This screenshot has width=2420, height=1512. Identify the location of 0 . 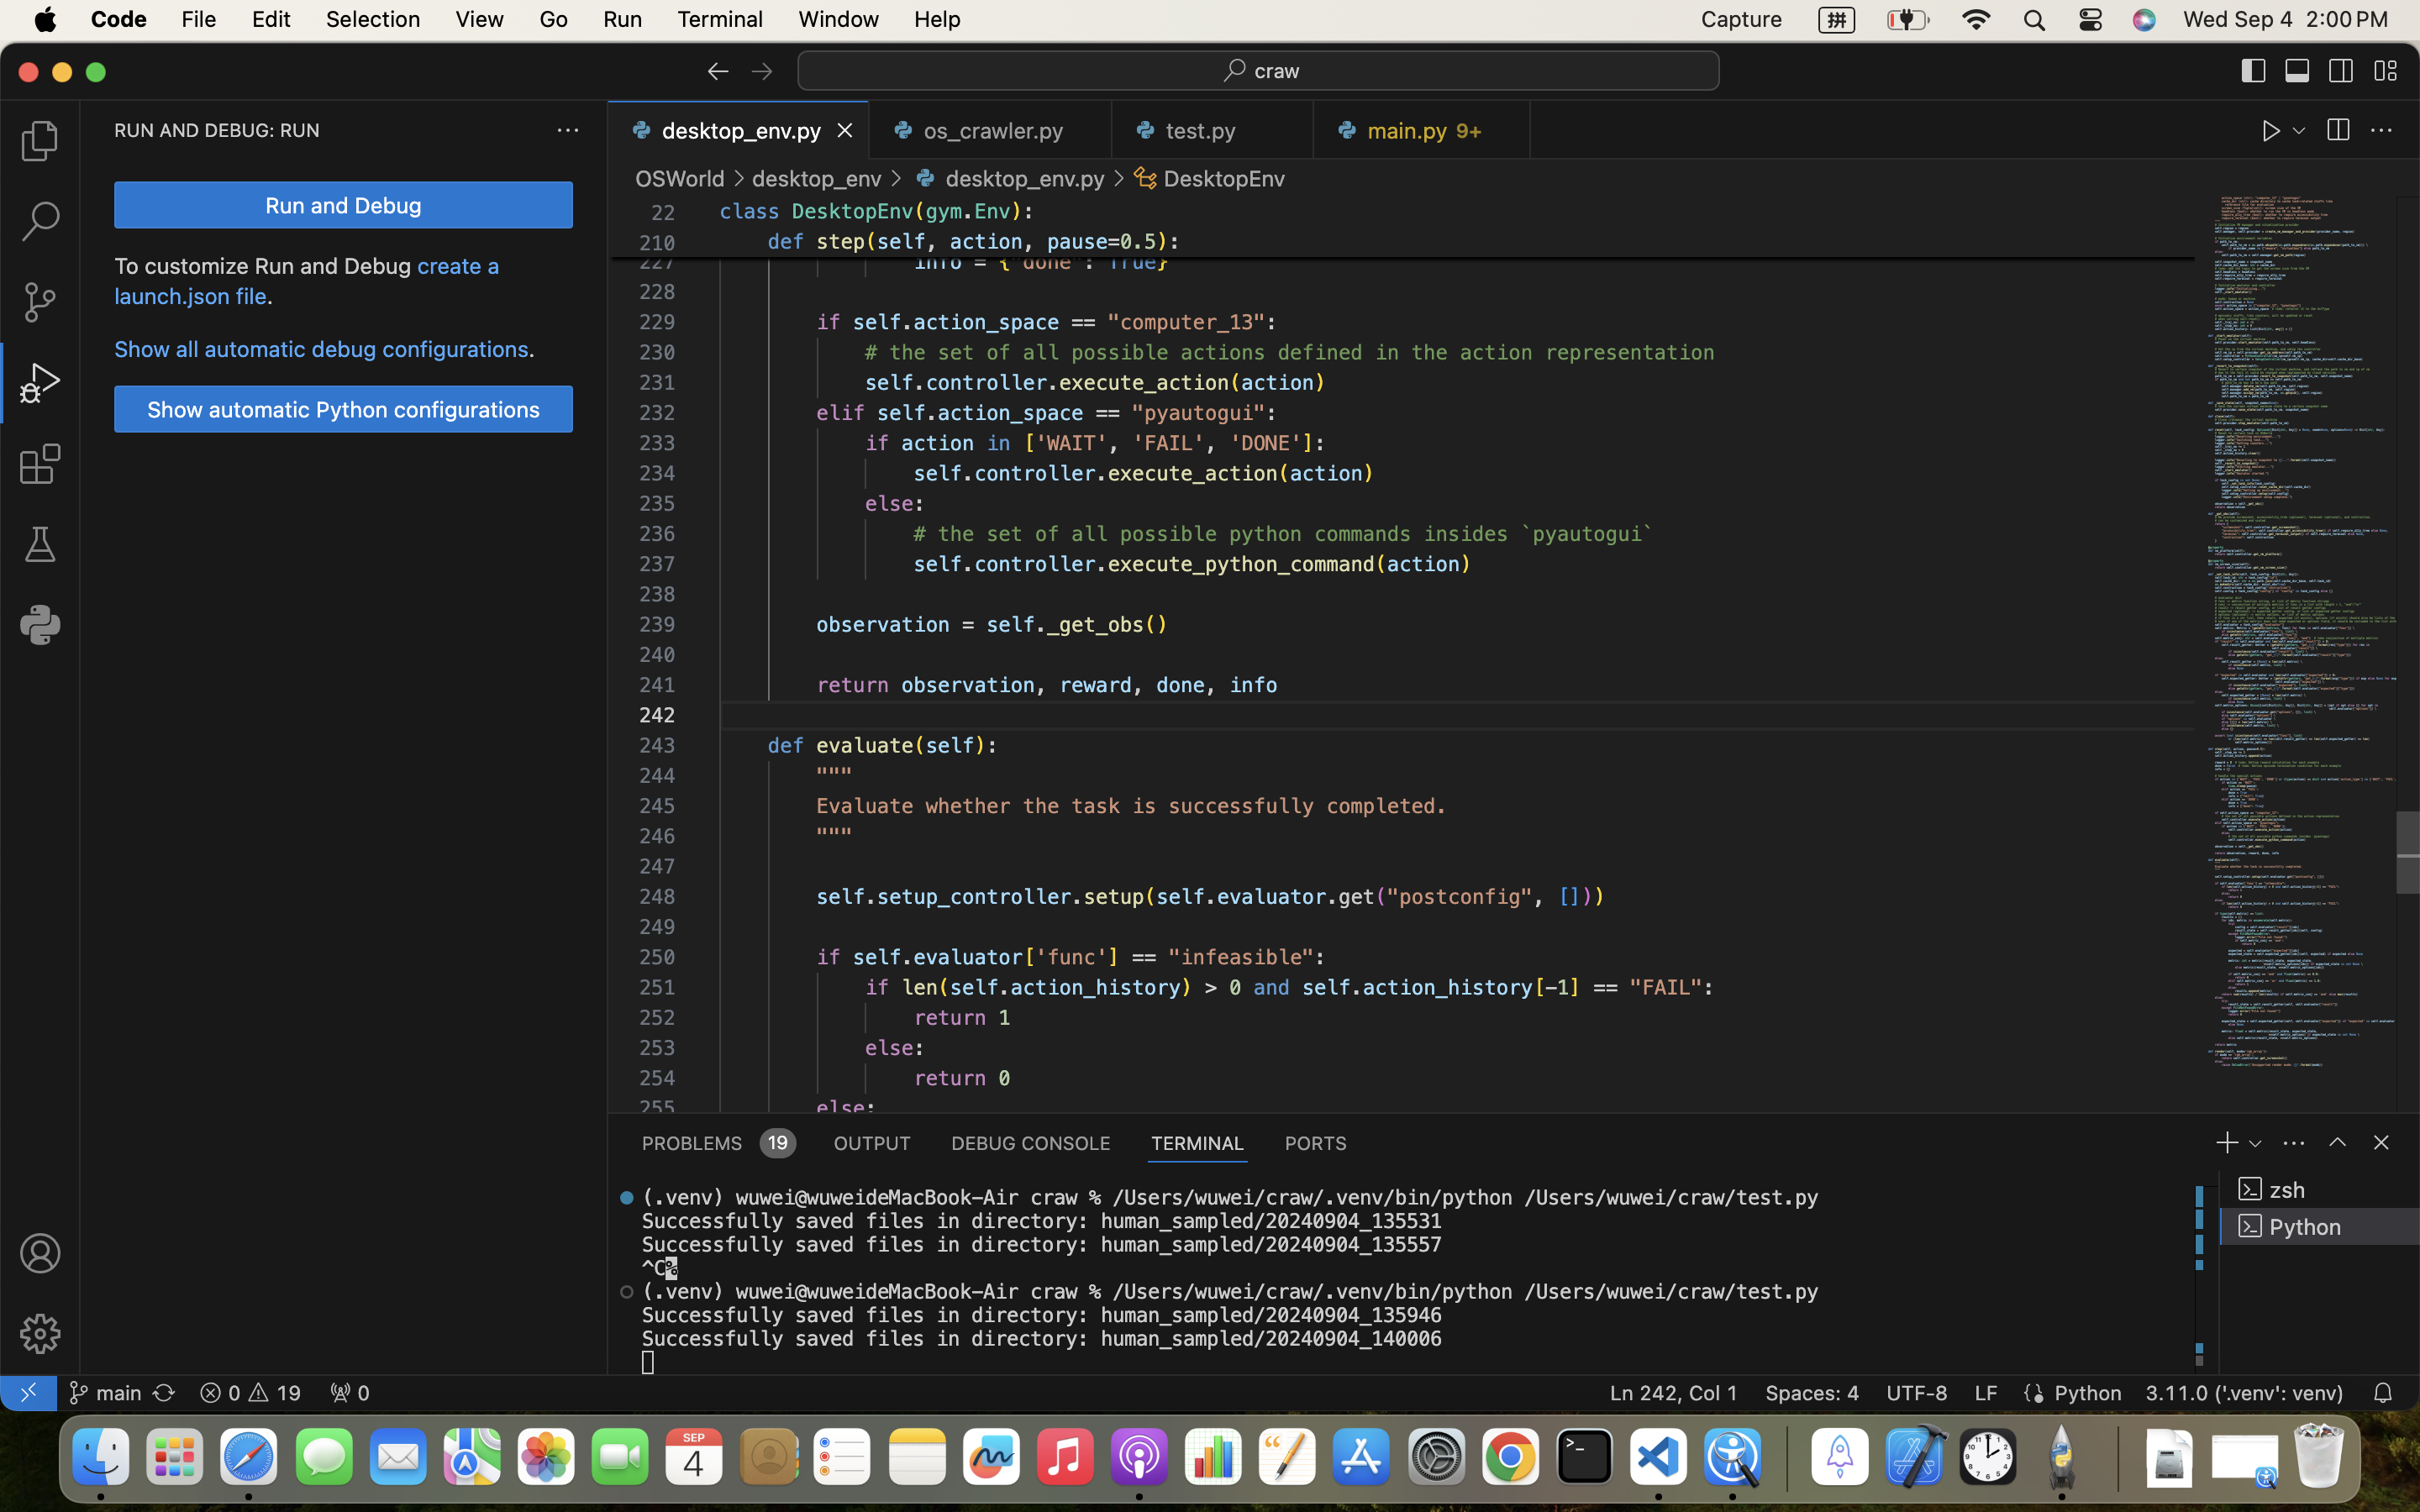
(40, 464).